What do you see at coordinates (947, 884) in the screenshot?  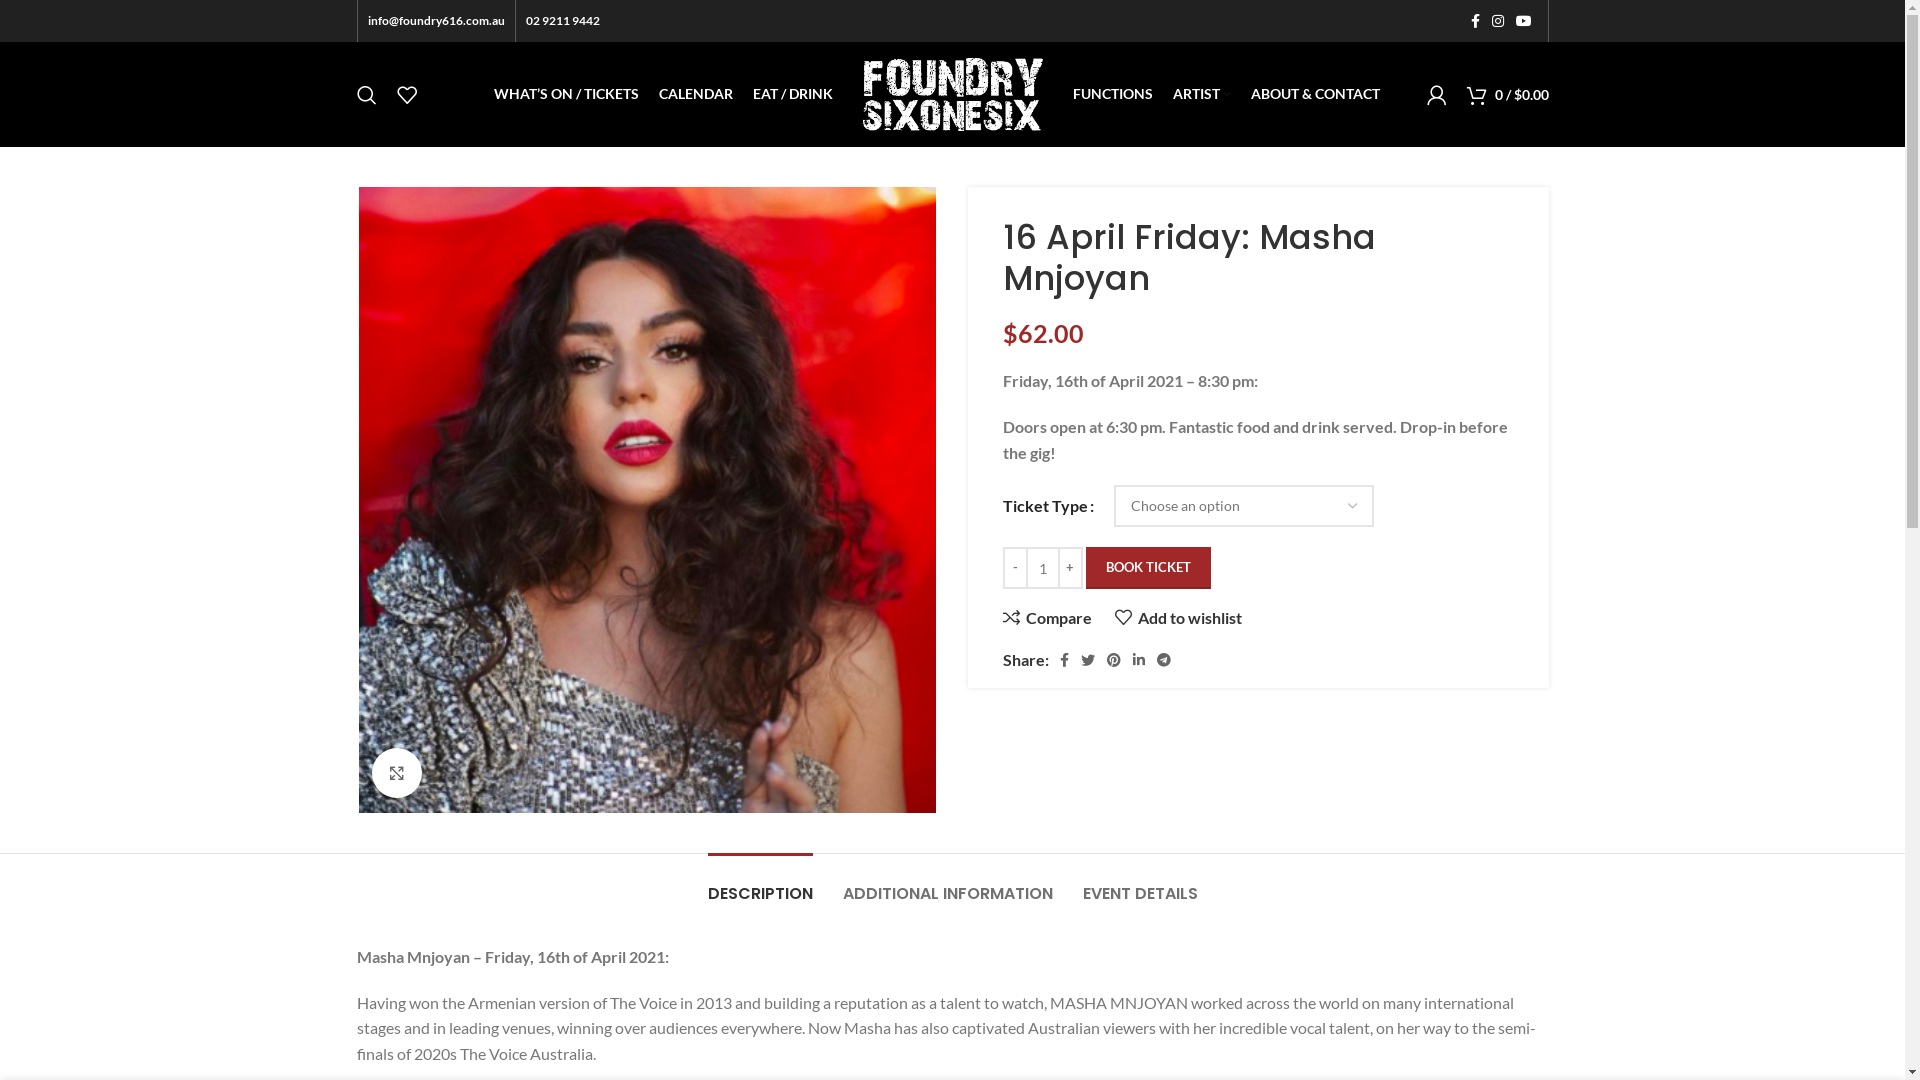 I see `ADDITIONAL INFORMATION` at bounding box center [947, 884].